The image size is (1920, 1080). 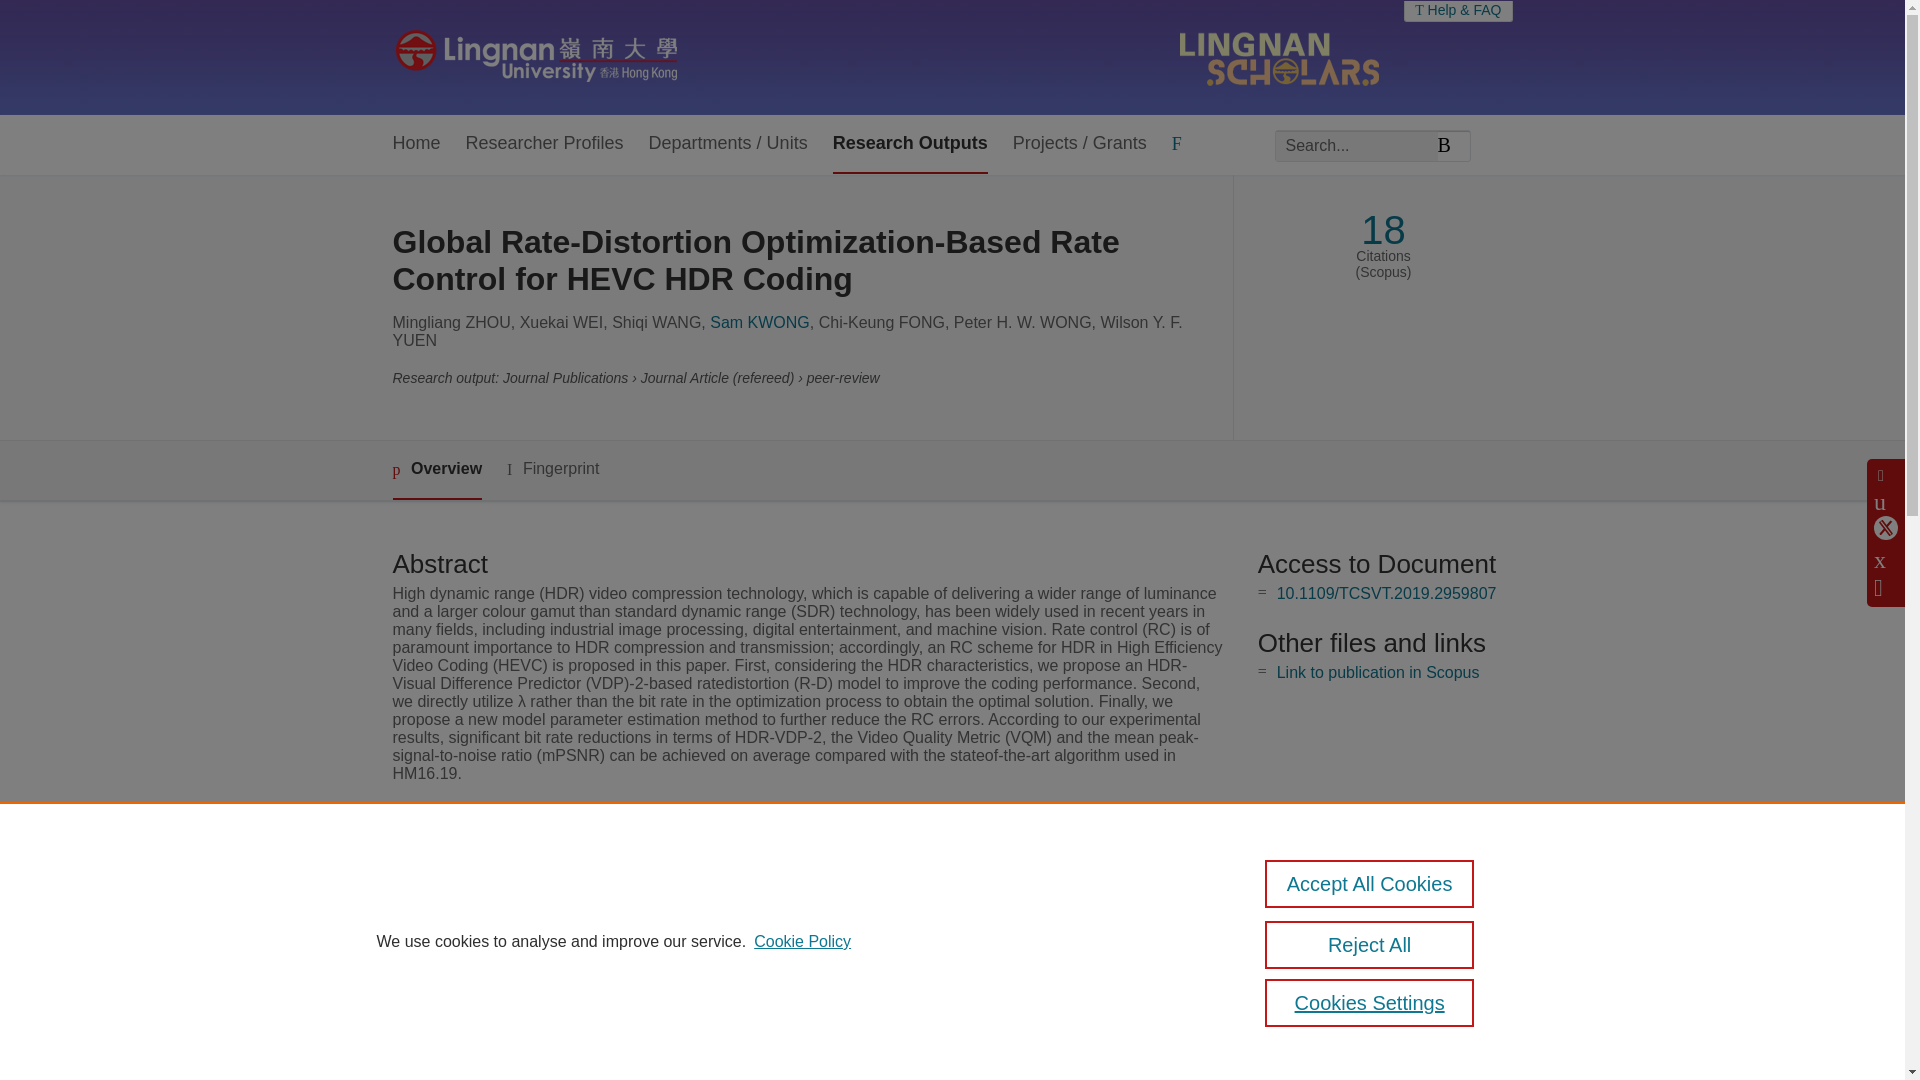 I want to click on 18, so click(x=1383, y=230).